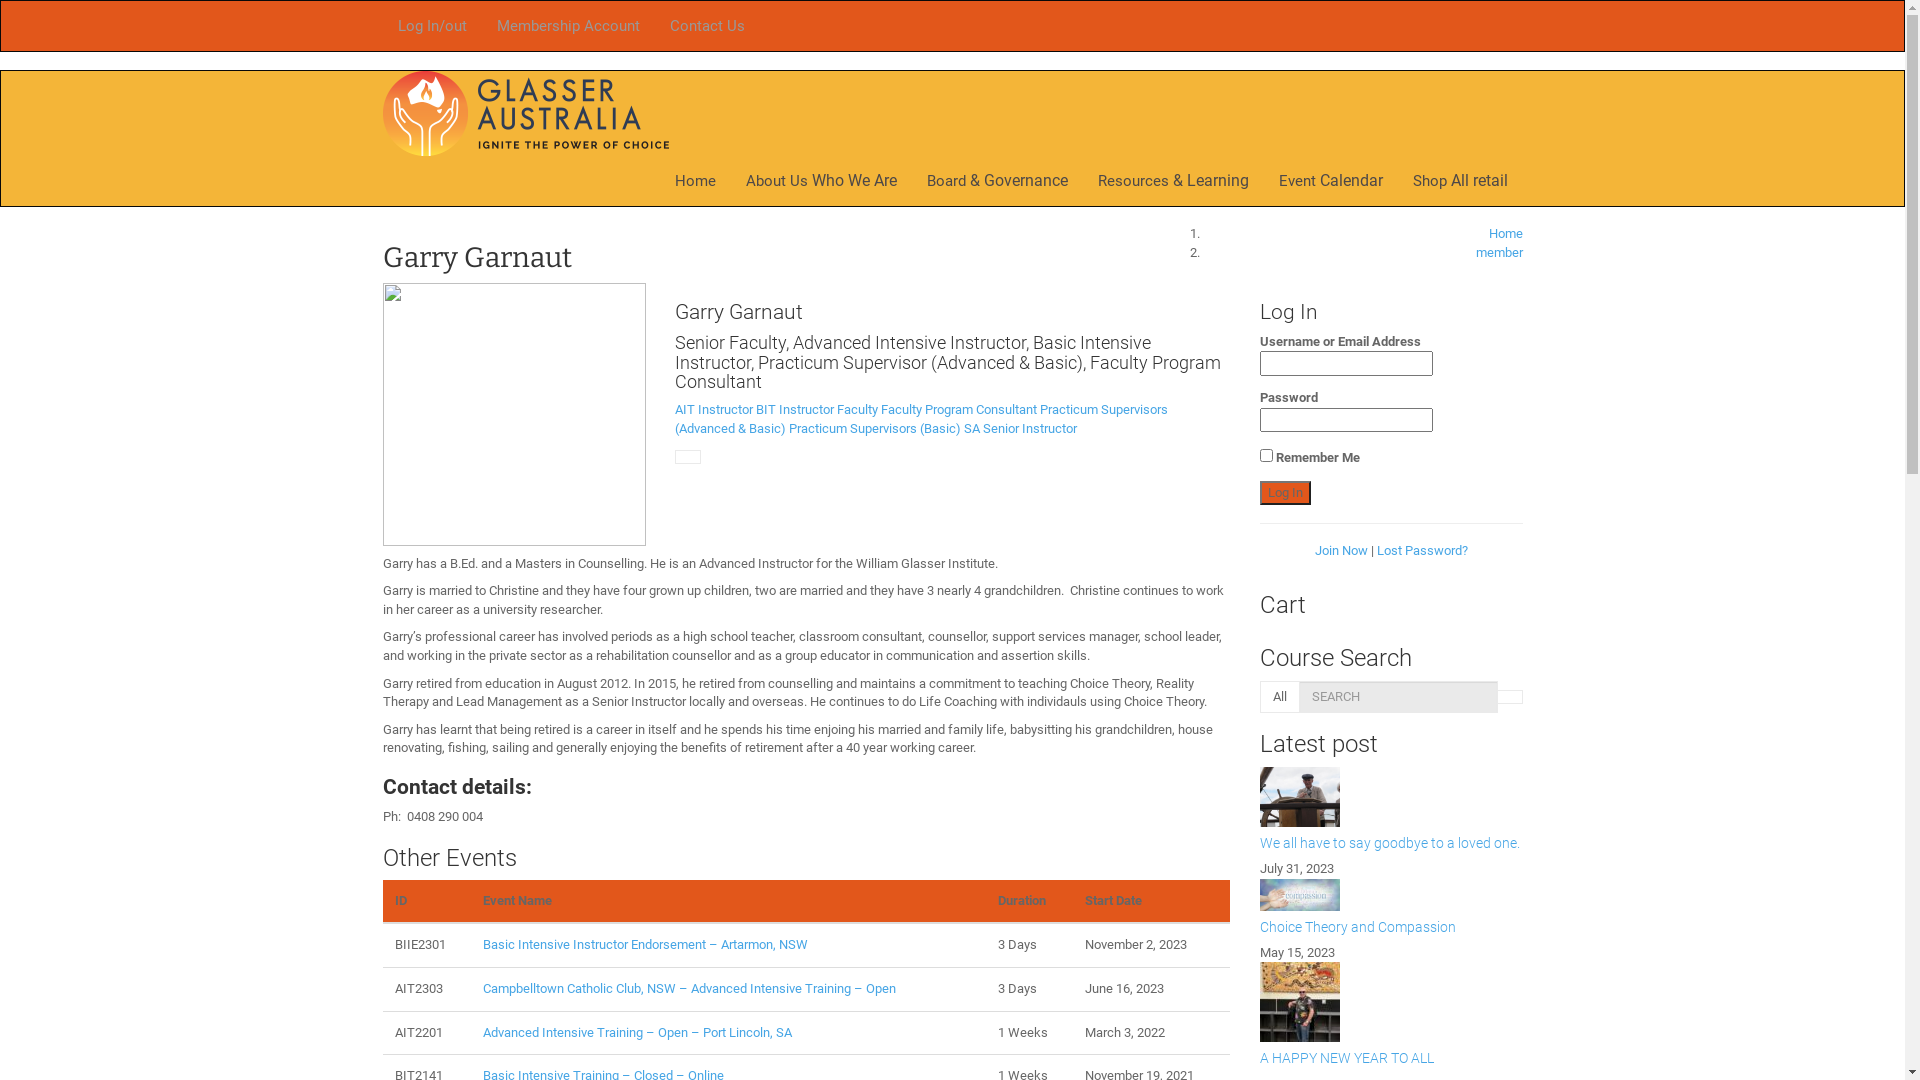 This screenshot has height=1080, width=1920. Describe the element at coordinates (1390, 843) in the screenshot. I see `We all have to say goodbye to a loved one.` at that location.